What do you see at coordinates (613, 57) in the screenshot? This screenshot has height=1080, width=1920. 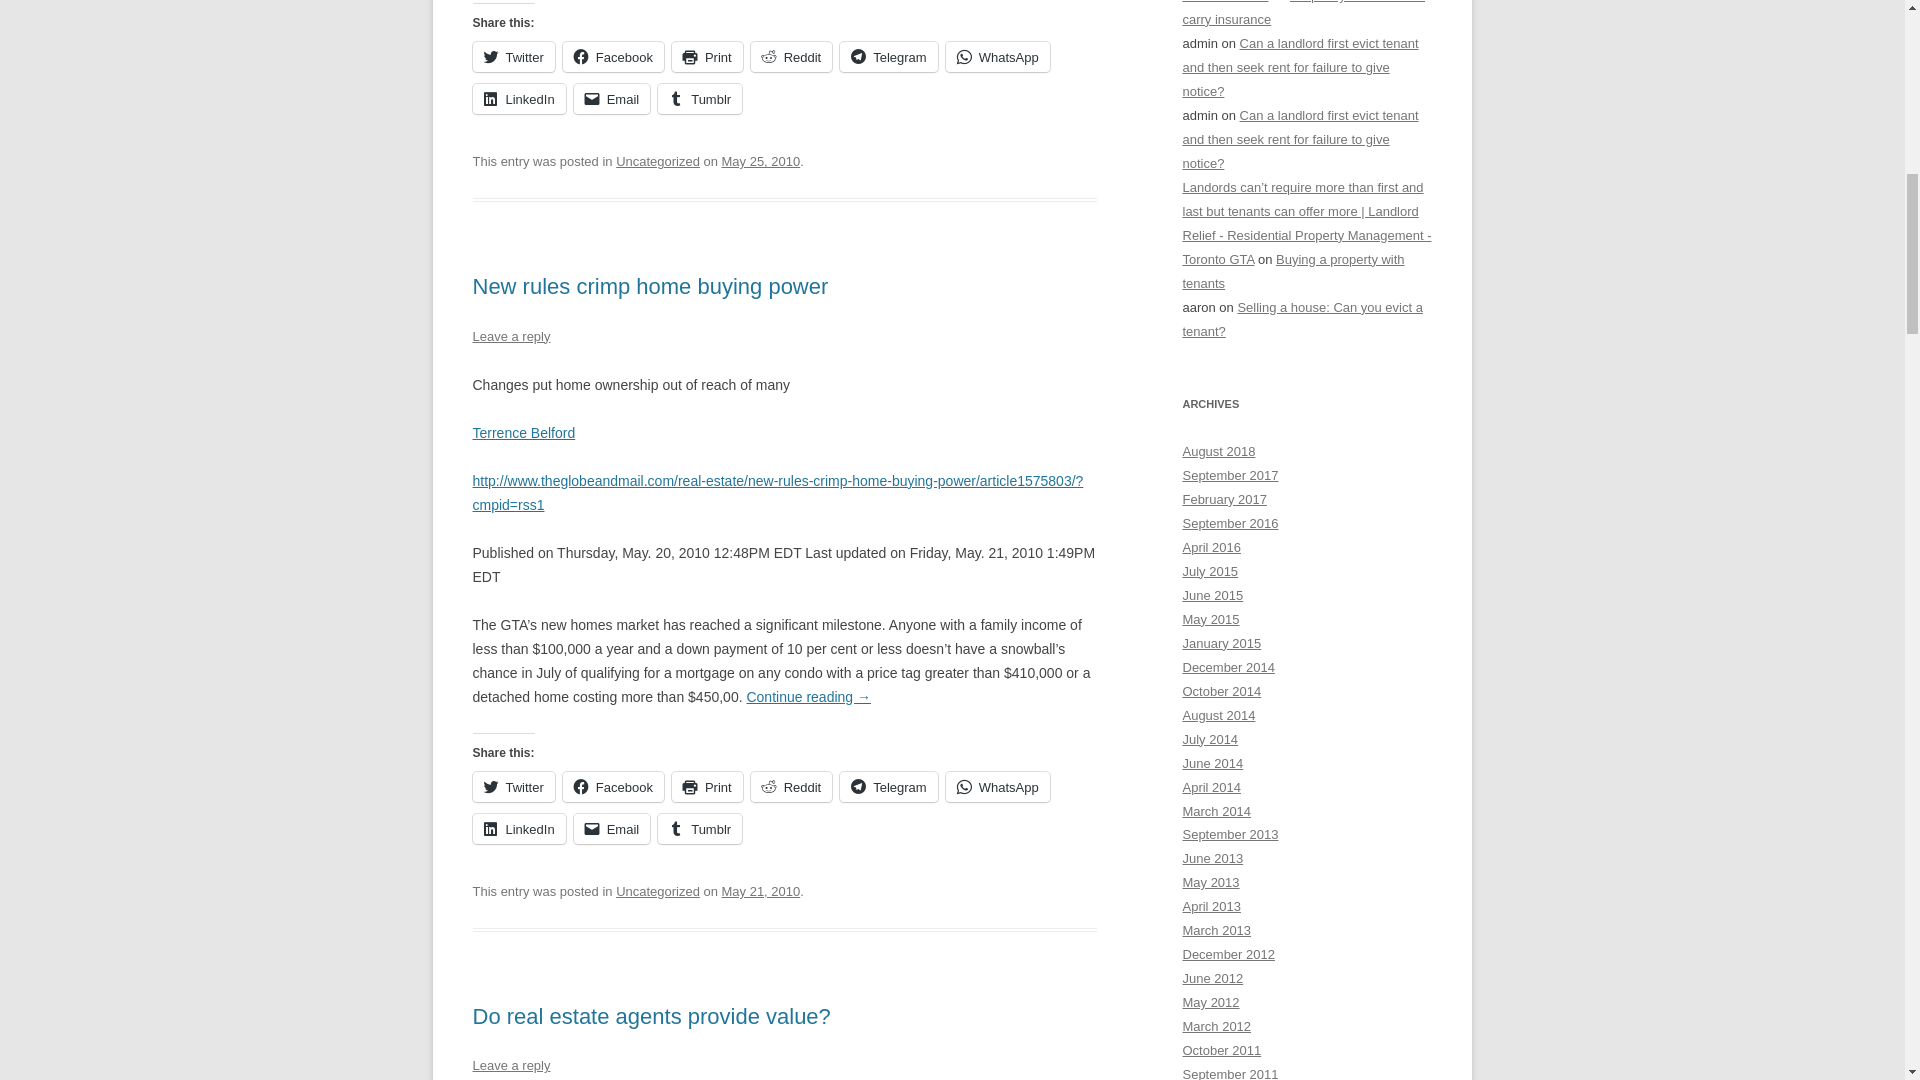 I see `Click to share on Facebook` at bounding box center [613, 57].